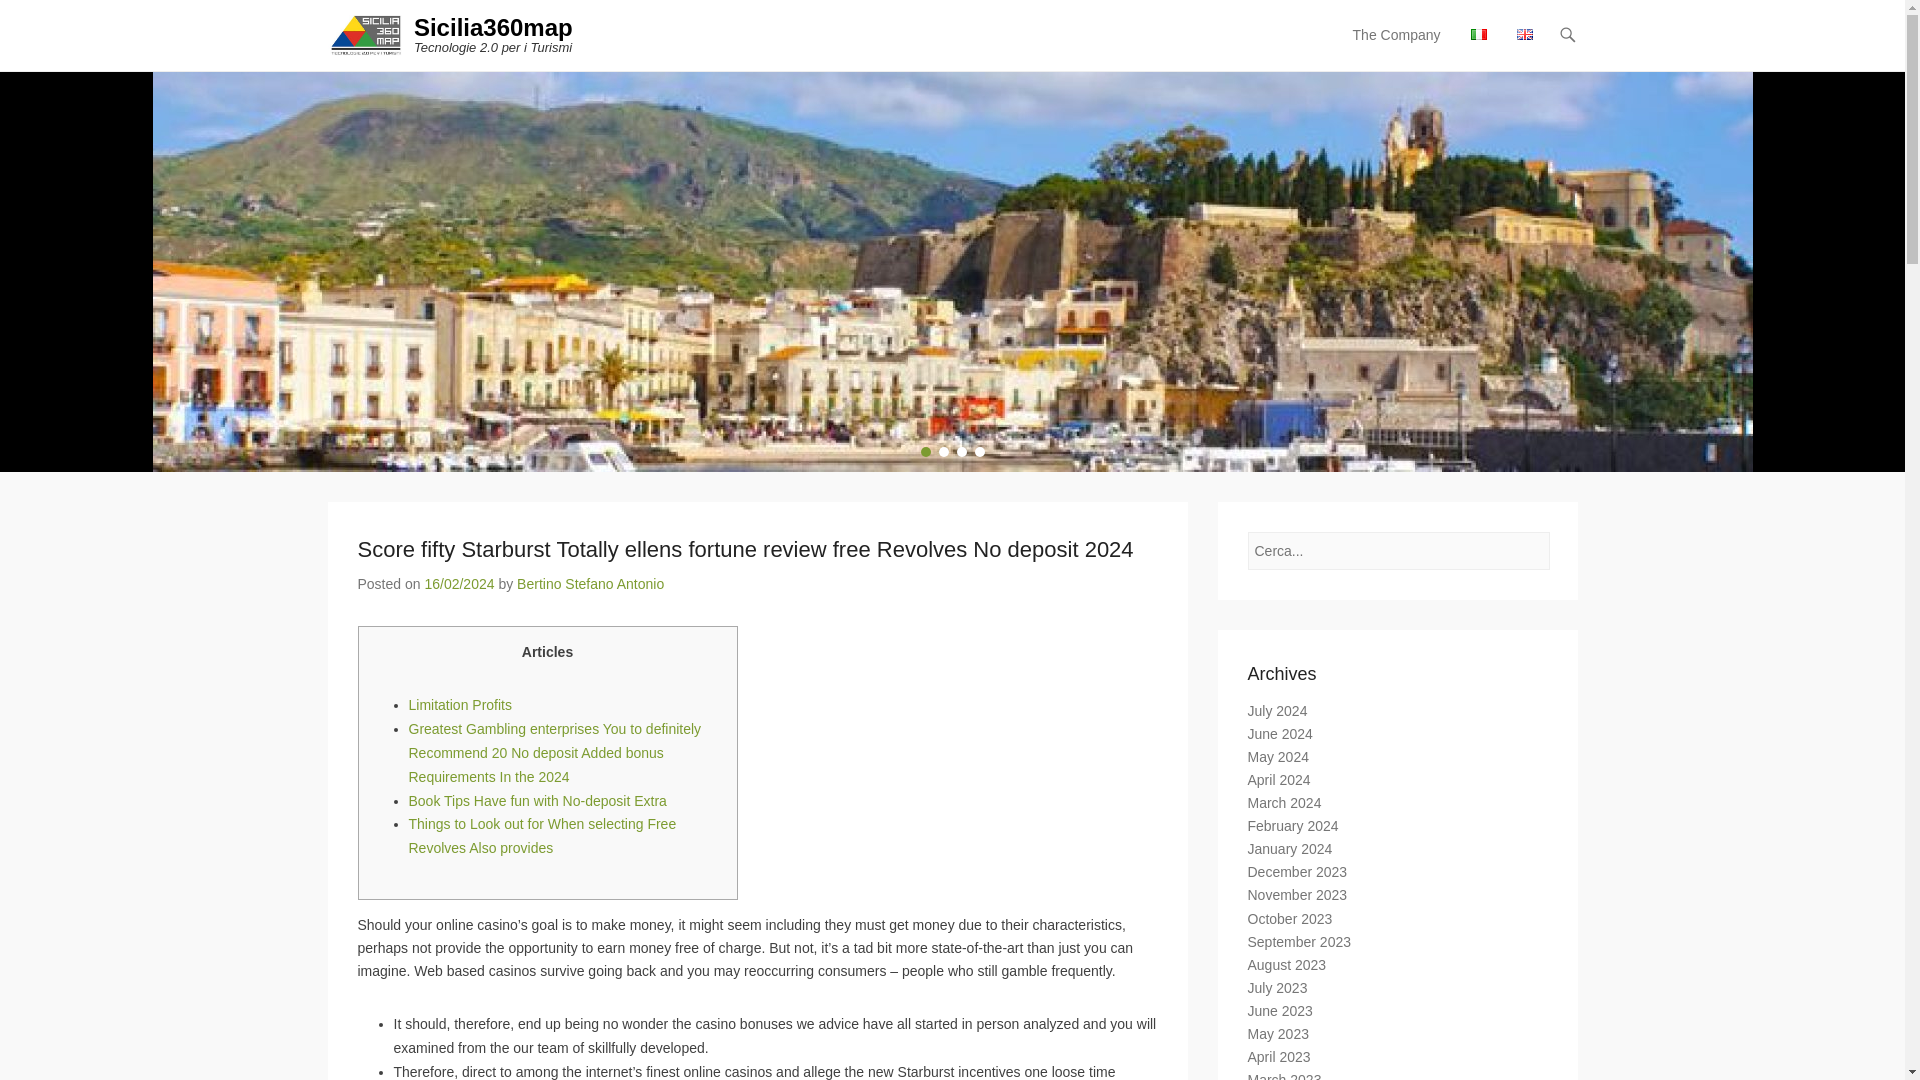 This screenshot has width=1920, height=1080. Describe the element at coordinates (943, 452) in the screenshot. I see `2` at that location.